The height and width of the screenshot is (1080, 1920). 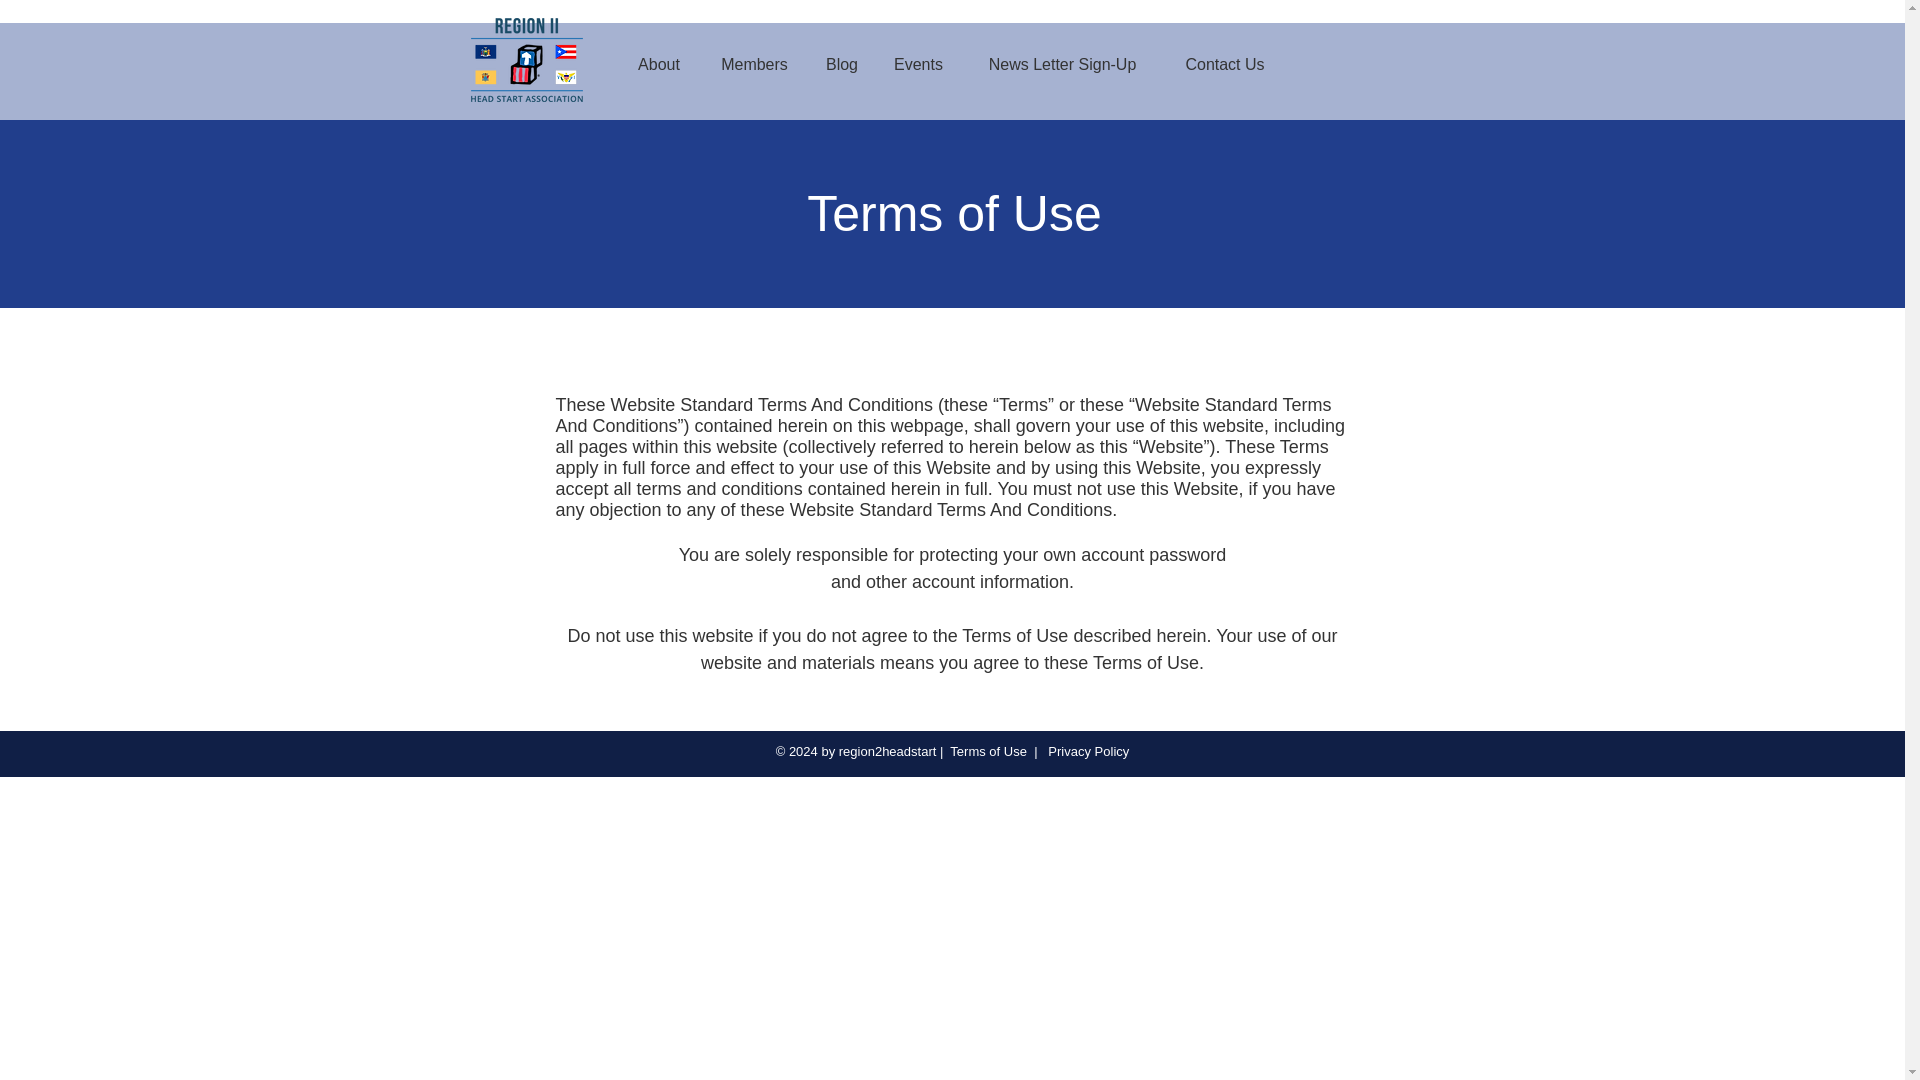 What do you see at coordinates (1062, 64) in the screenshot?
I see `News Letter Sign-Up` at bounding box center [1062, 64].